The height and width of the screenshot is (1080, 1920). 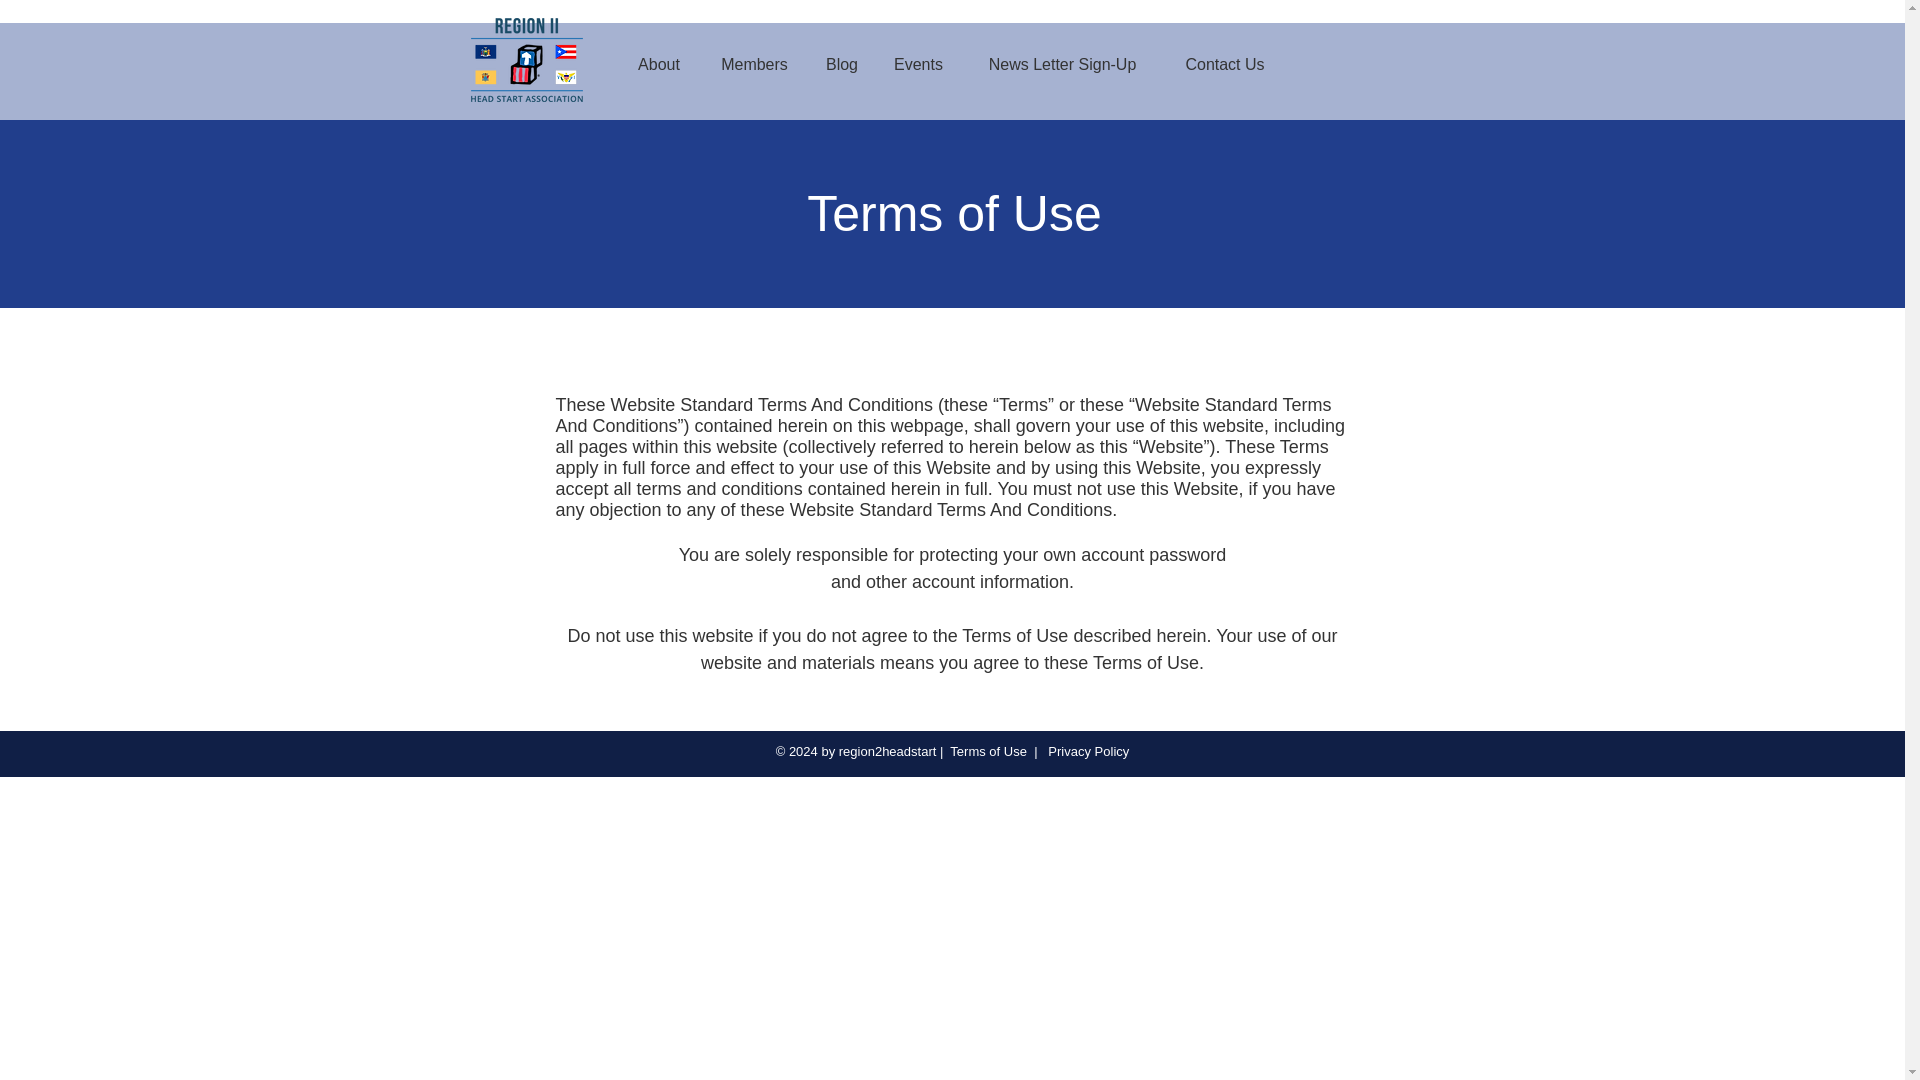 What do you see at coordinates (1062, 64) in the screenshot?
I see `News Letter Sign-Up` at bounding box center [1062, 64].